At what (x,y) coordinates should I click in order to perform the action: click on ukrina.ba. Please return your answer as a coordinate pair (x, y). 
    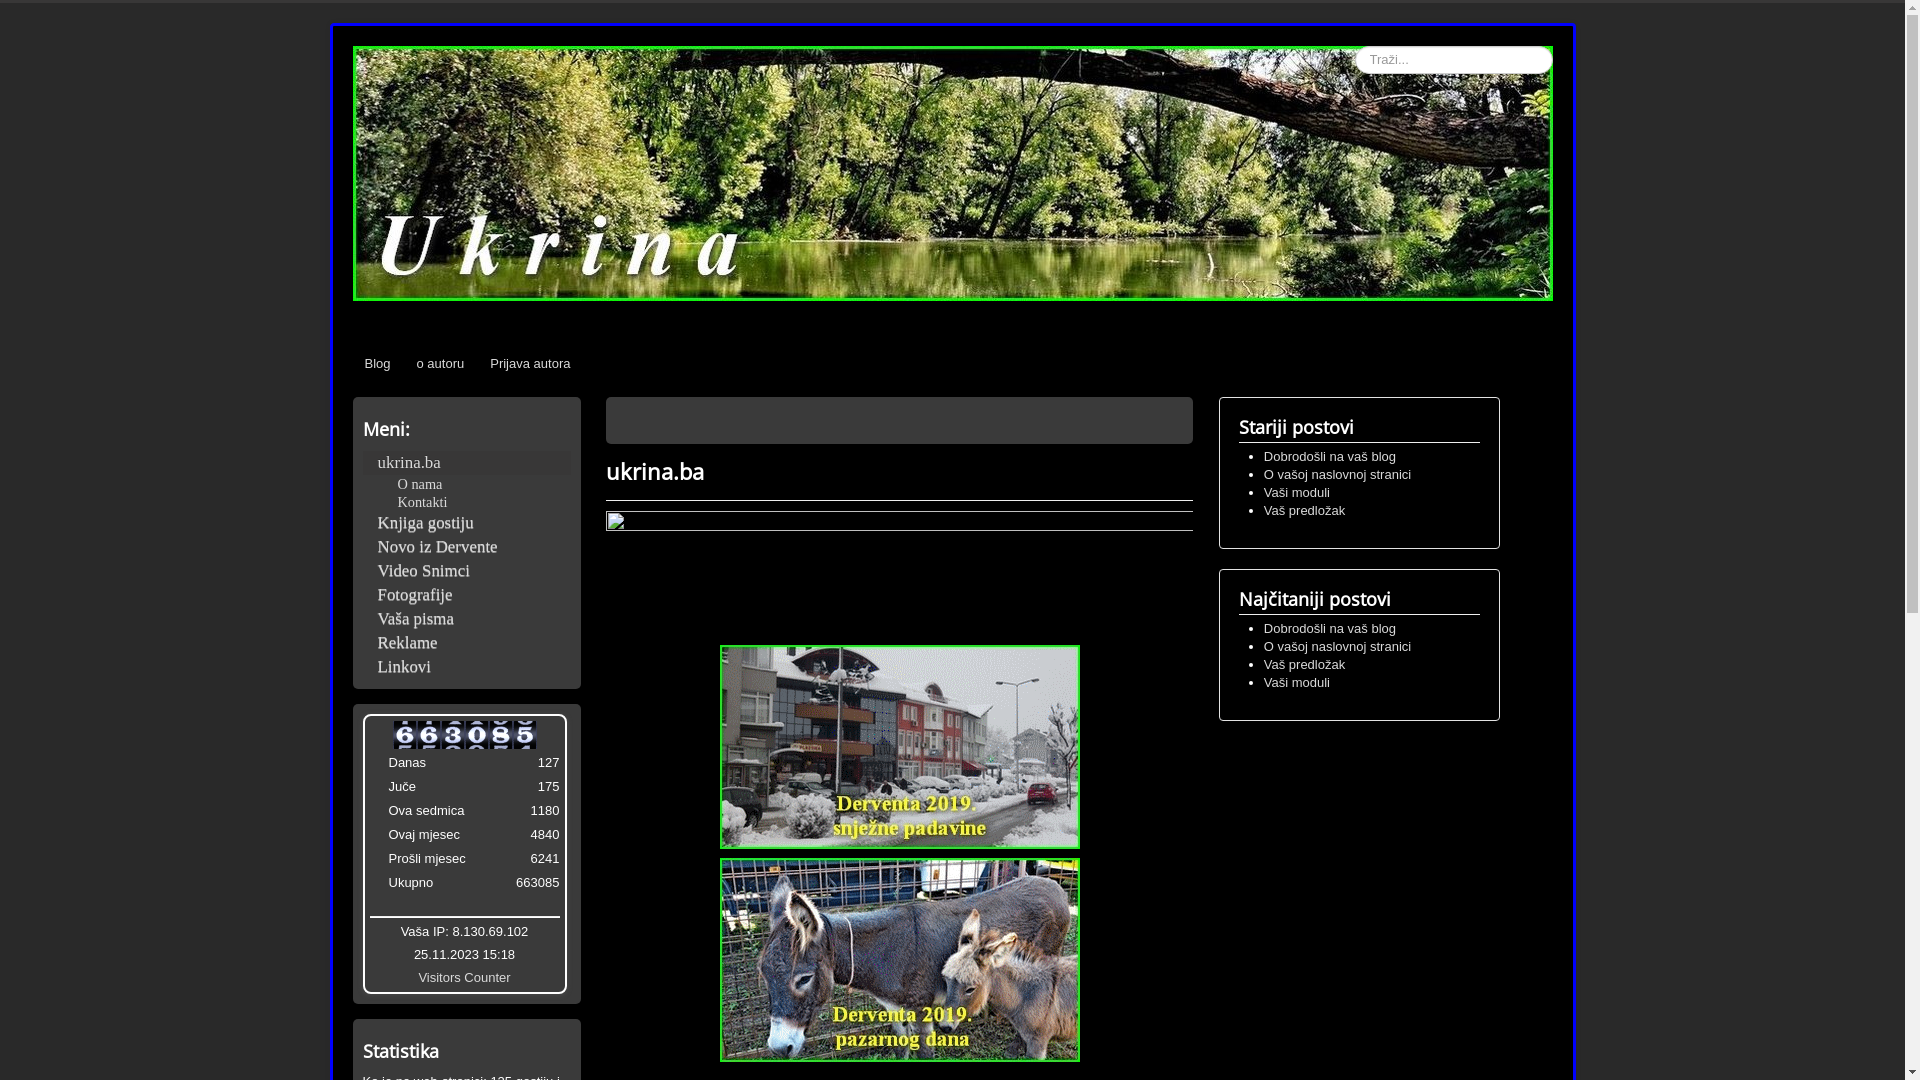
    Looking at the image, I should click on (466, 463).